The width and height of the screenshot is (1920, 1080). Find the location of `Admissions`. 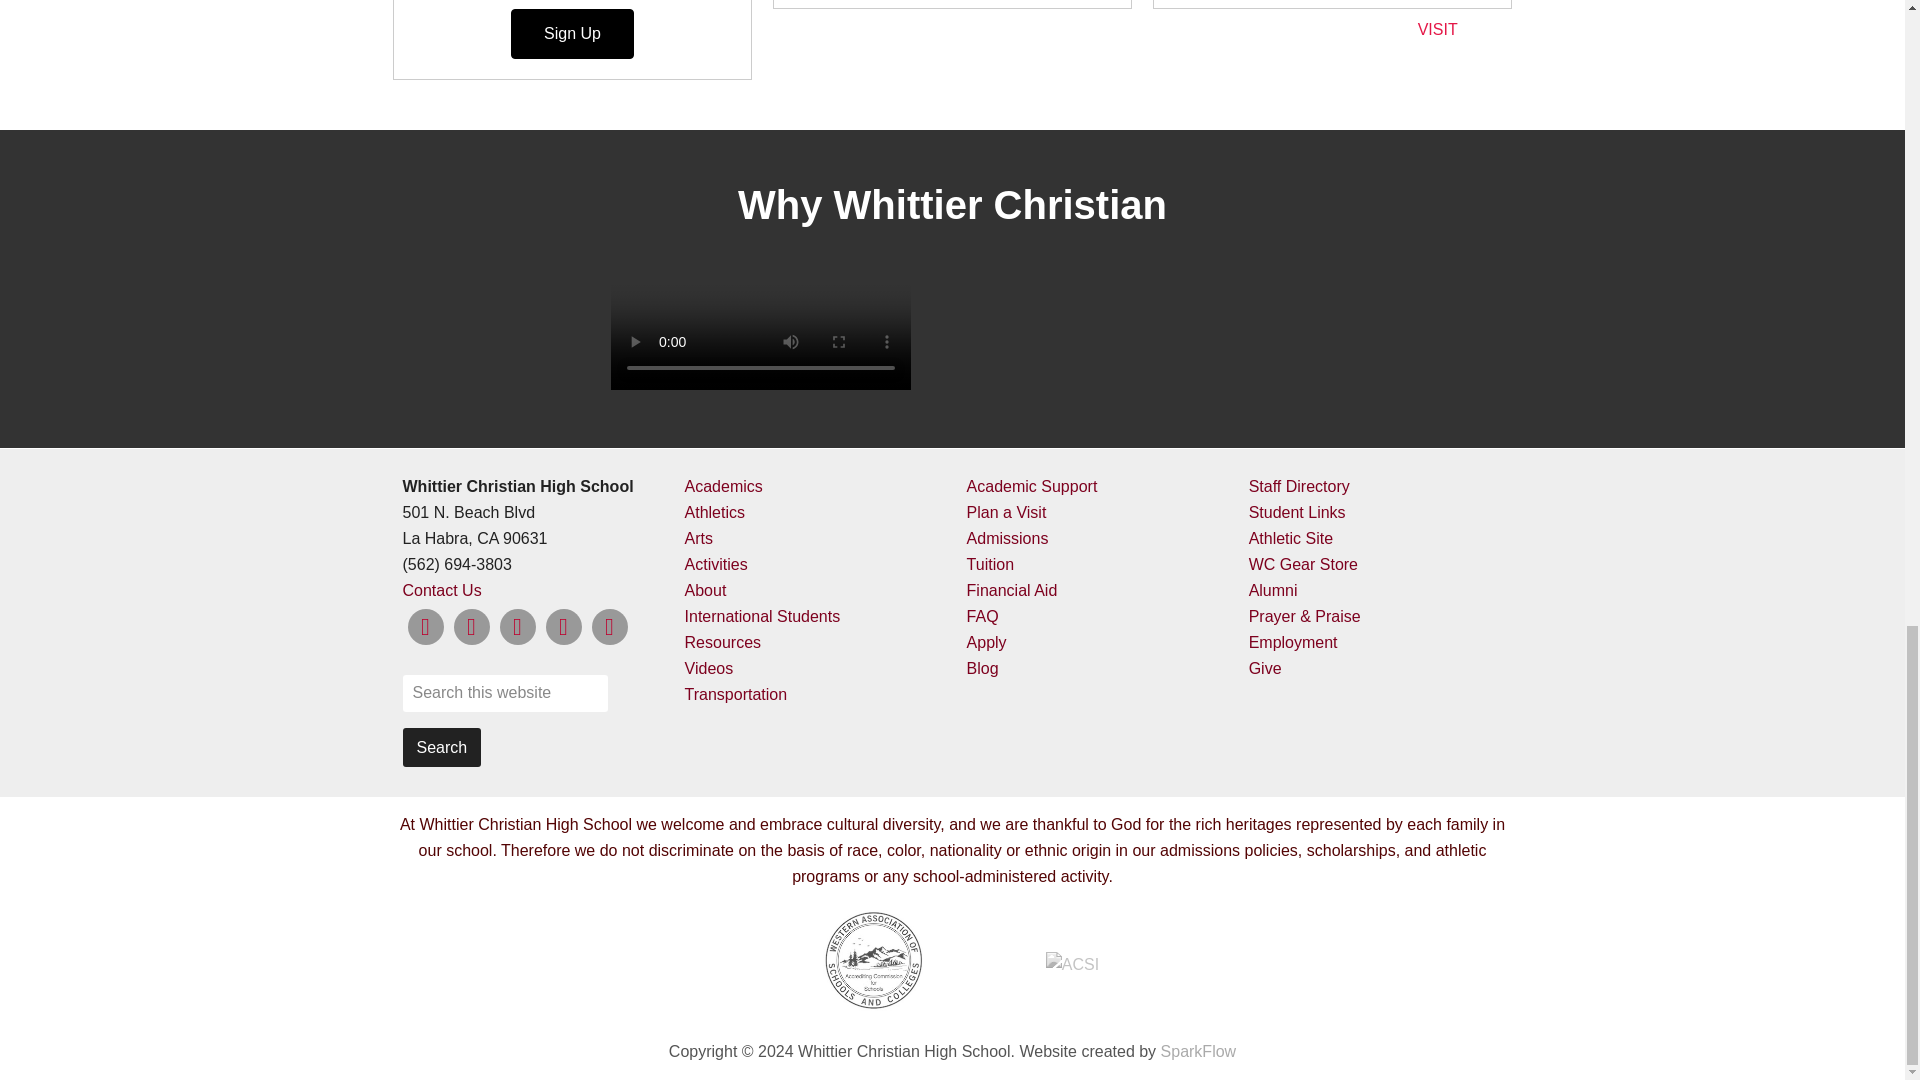

Admissions is located at coordinates (1008, 538).